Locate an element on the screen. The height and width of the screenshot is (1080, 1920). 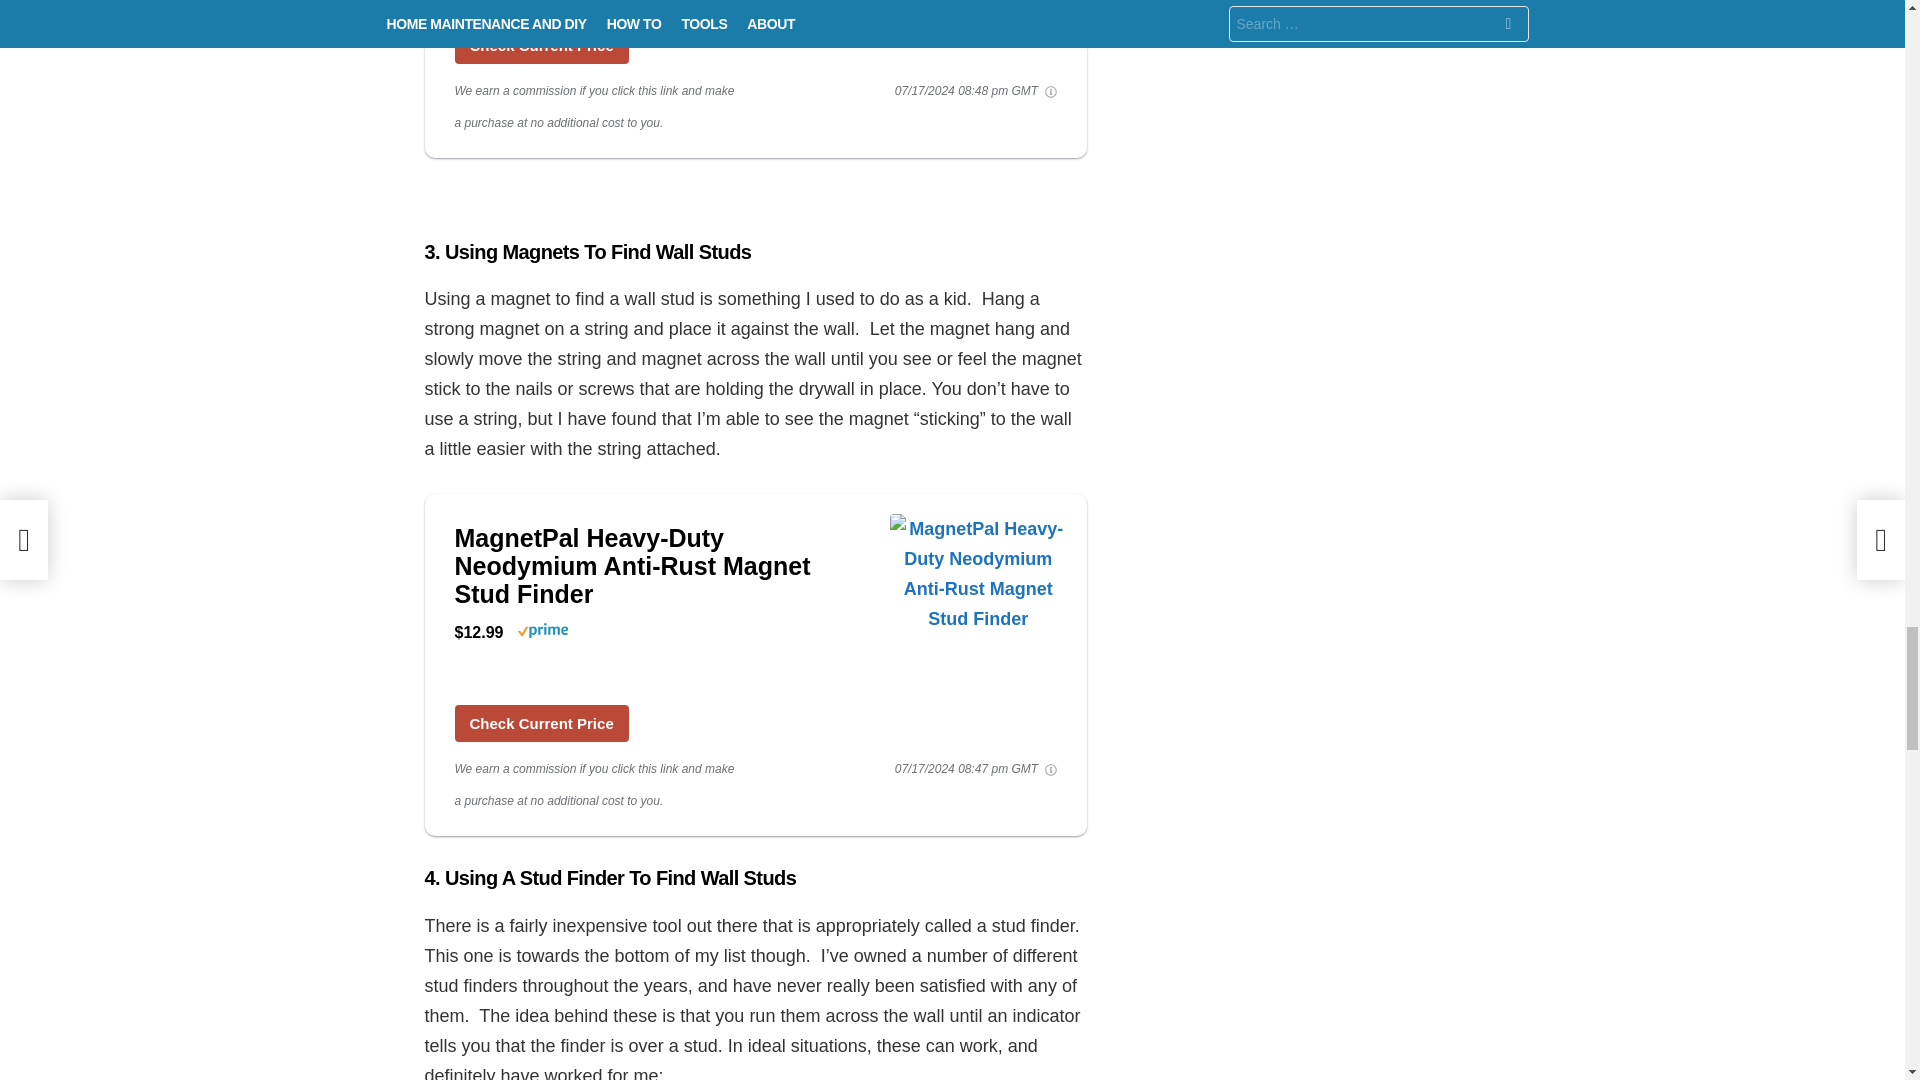
MagnetPal Heavy-Duty Neodymium Anti-Rust Magnet Stud Finder is located at coordinates (661, 566).